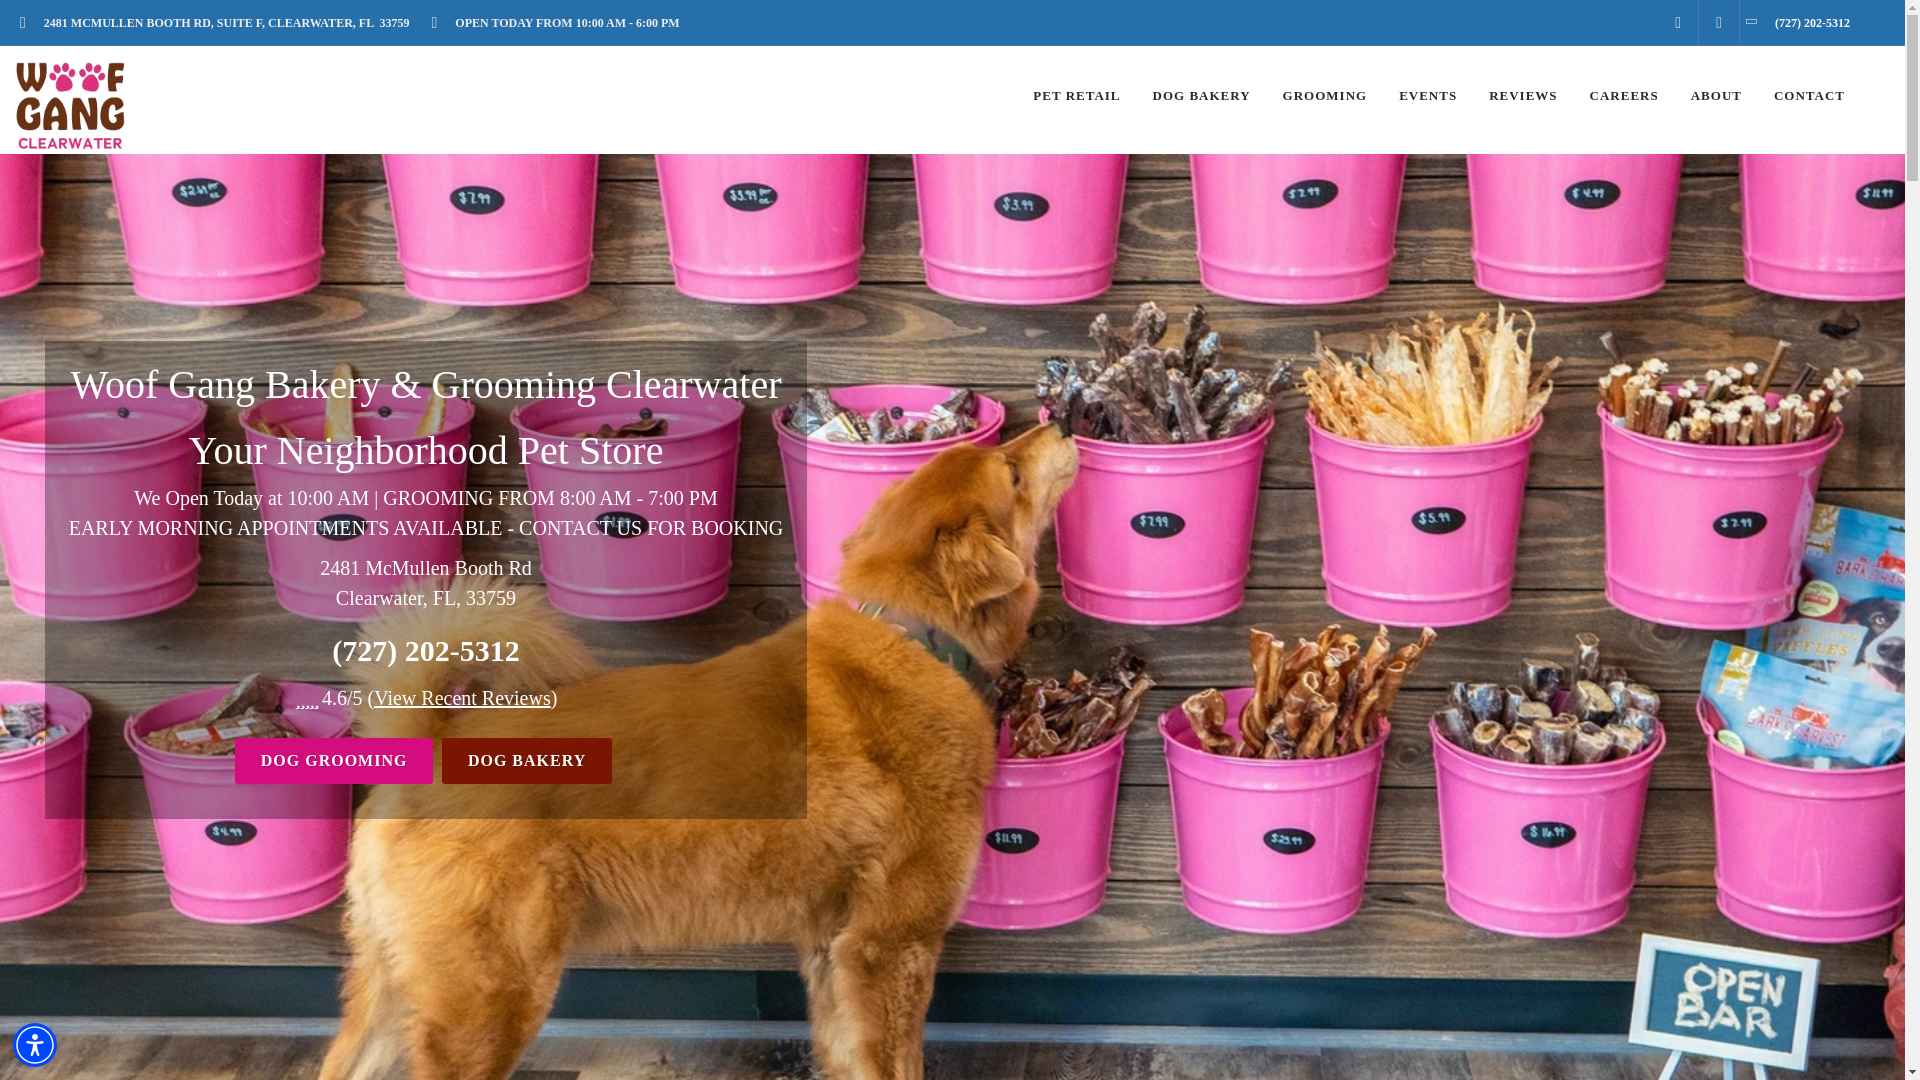 This screenshot has width=1920, height=1080. What do you see at coordinates (35, 1044) in the screenshot?
I see `Accessibility Menu` at bounding box center [35, 1044].